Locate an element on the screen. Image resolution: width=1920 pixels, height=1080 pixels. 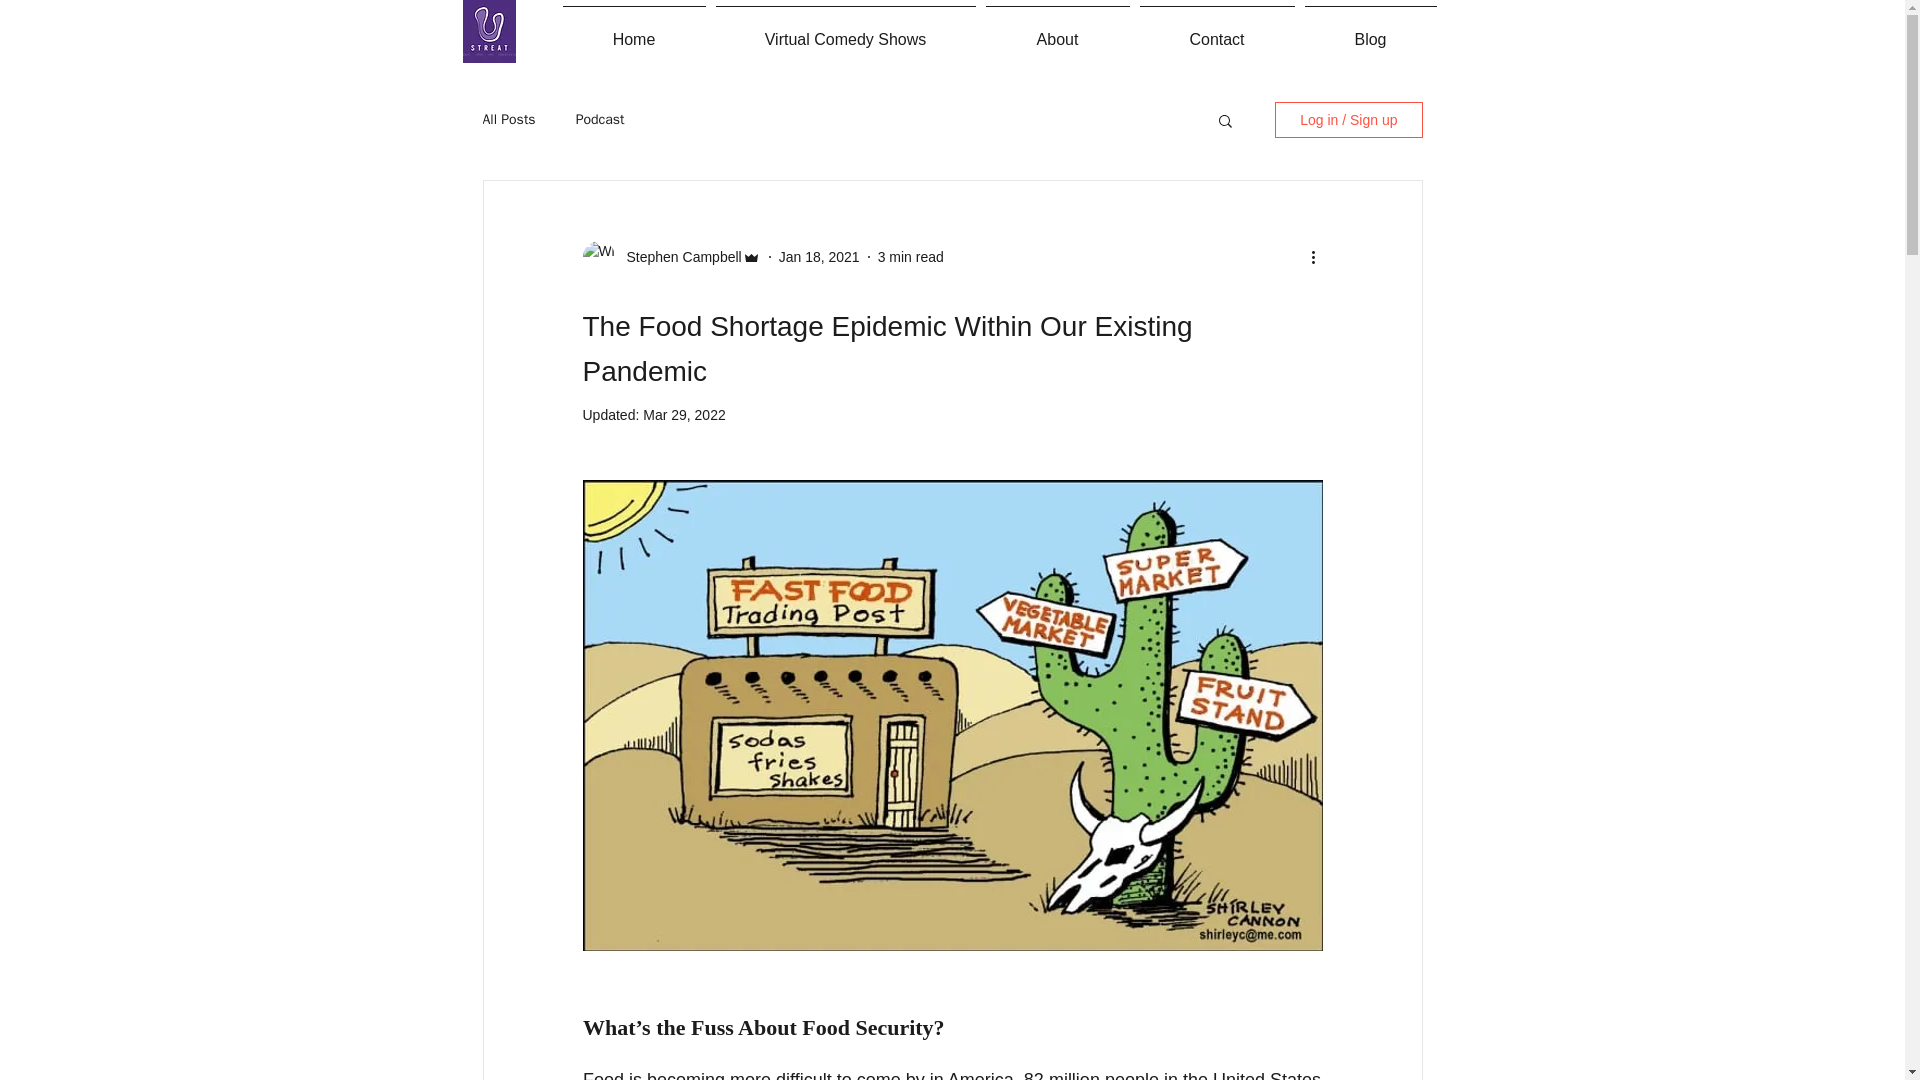
3 min read is located at coordinates (910, 256).